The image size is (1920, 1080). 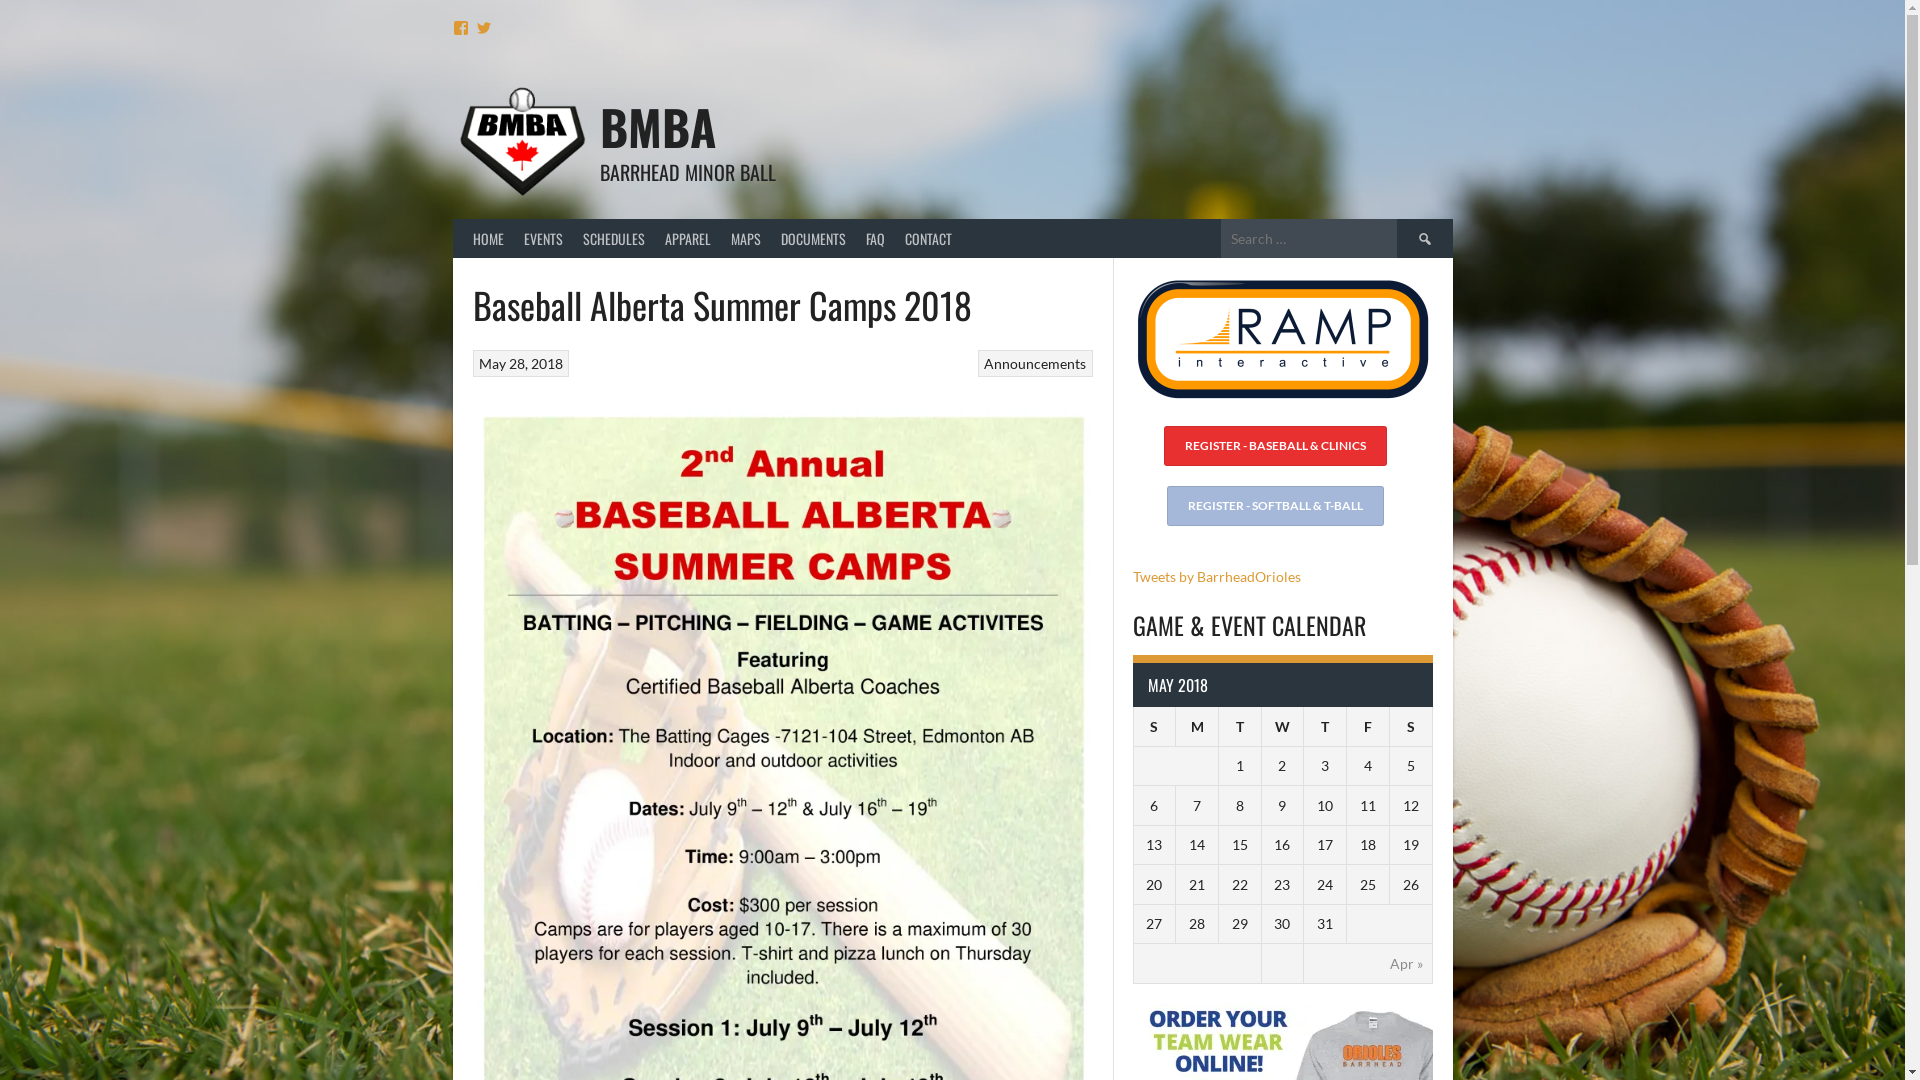 What do you see at coordinates (928, 238) in the screenshot?
I see `CONTACT` at bounding box center [928, 238].